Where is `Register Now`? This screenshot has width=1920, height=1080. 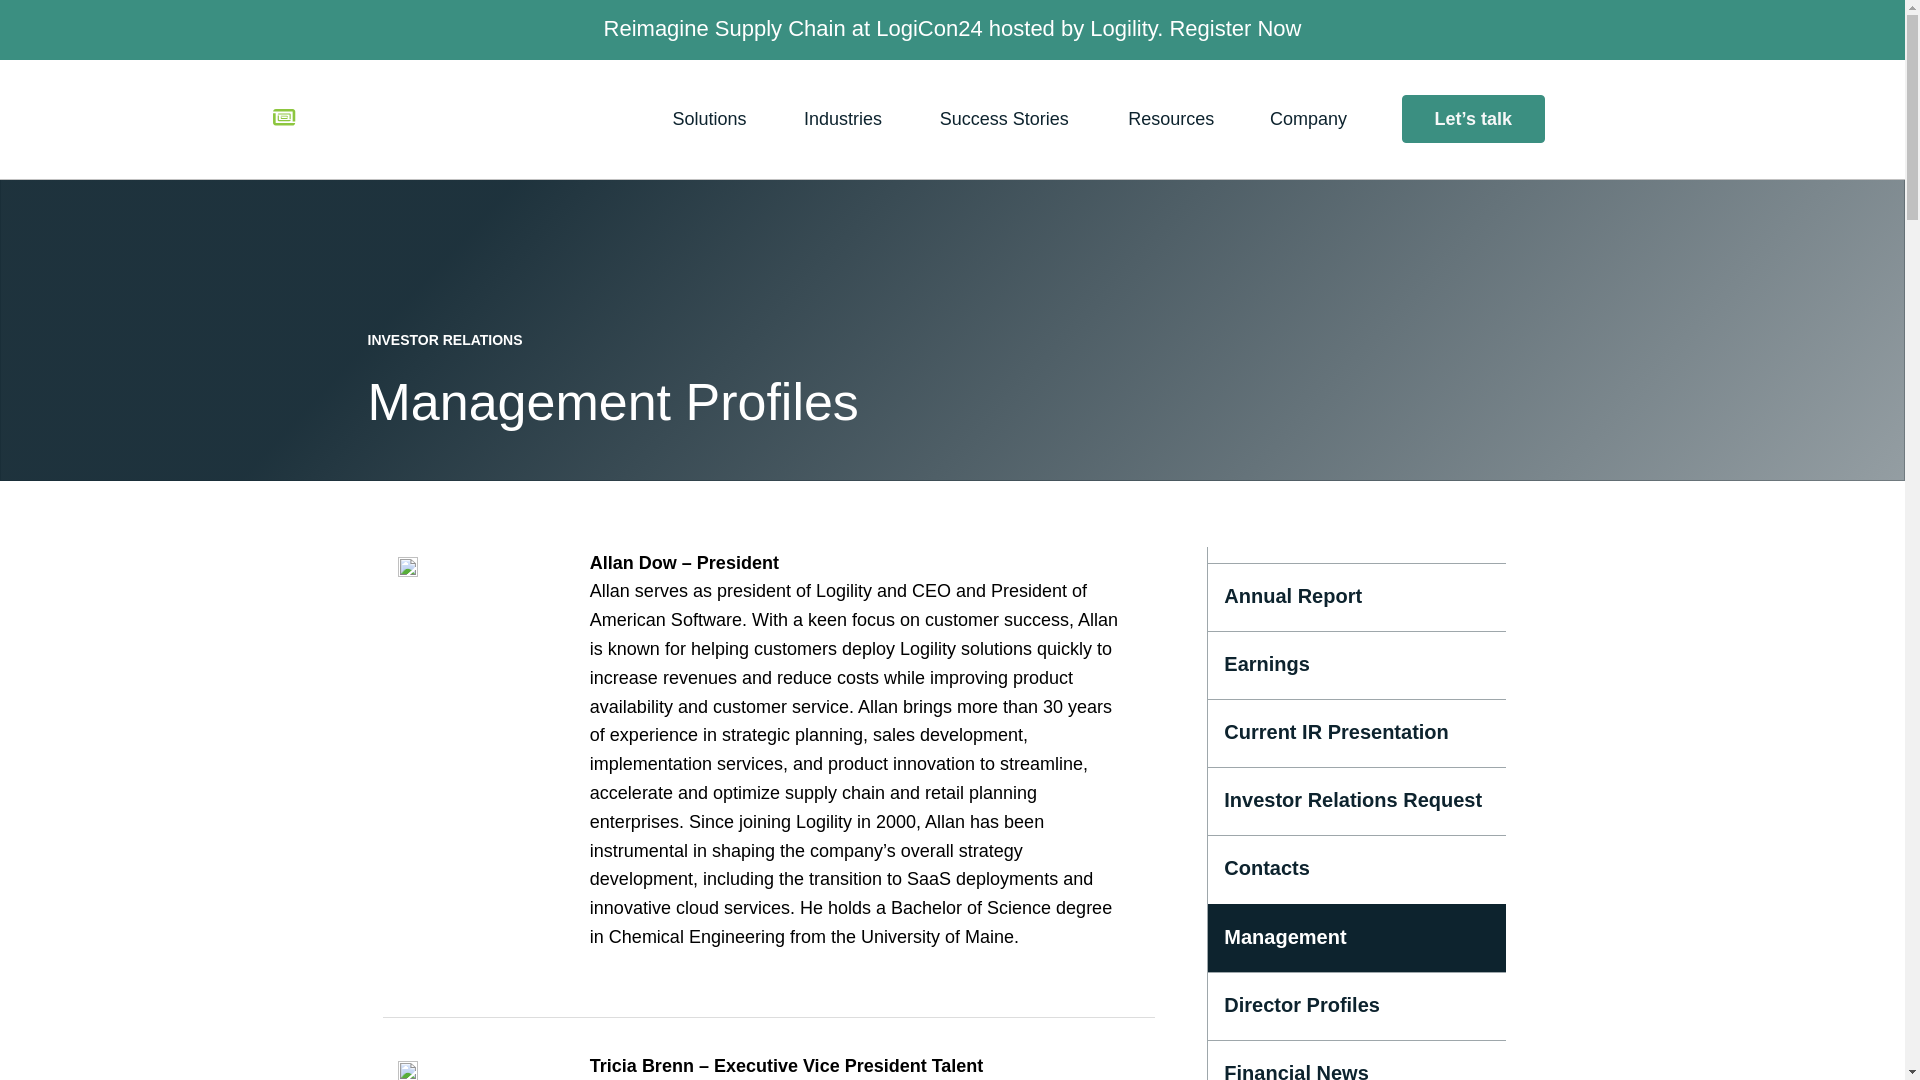
Register Now is located at coordinates (1235, 28).